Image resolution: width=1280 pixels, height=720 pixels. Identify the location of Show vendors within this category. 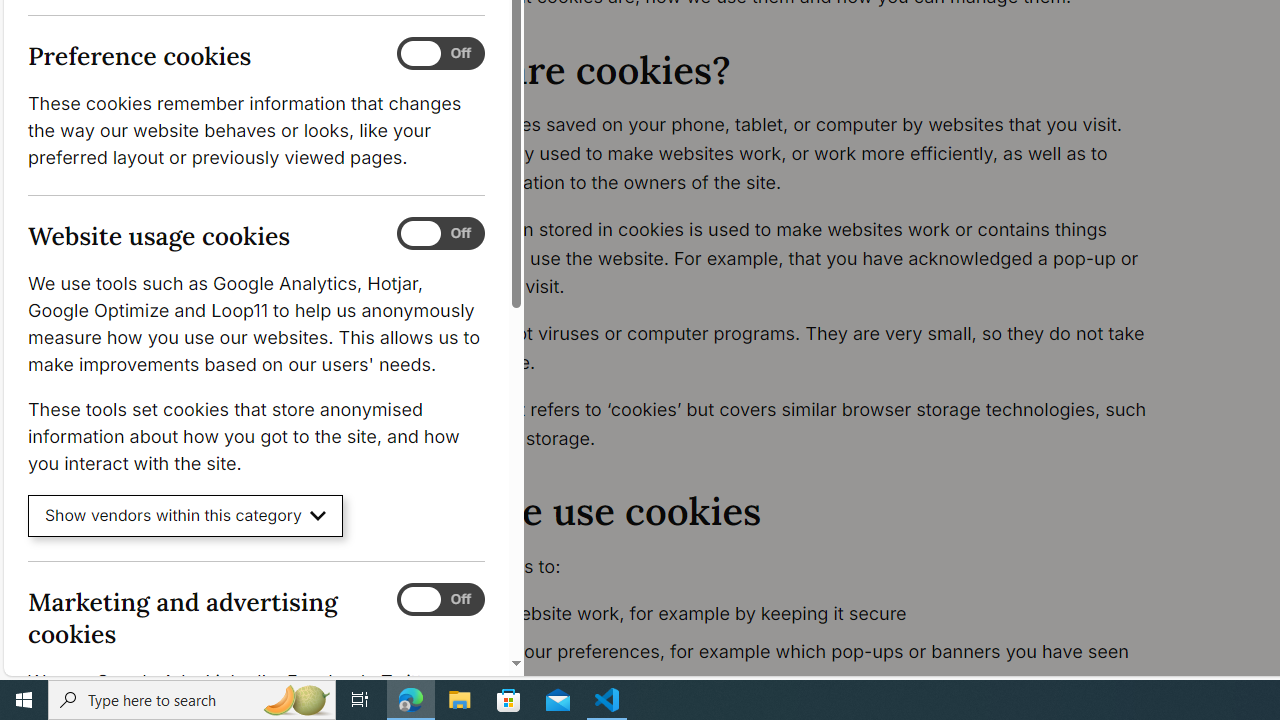
(186, 516).